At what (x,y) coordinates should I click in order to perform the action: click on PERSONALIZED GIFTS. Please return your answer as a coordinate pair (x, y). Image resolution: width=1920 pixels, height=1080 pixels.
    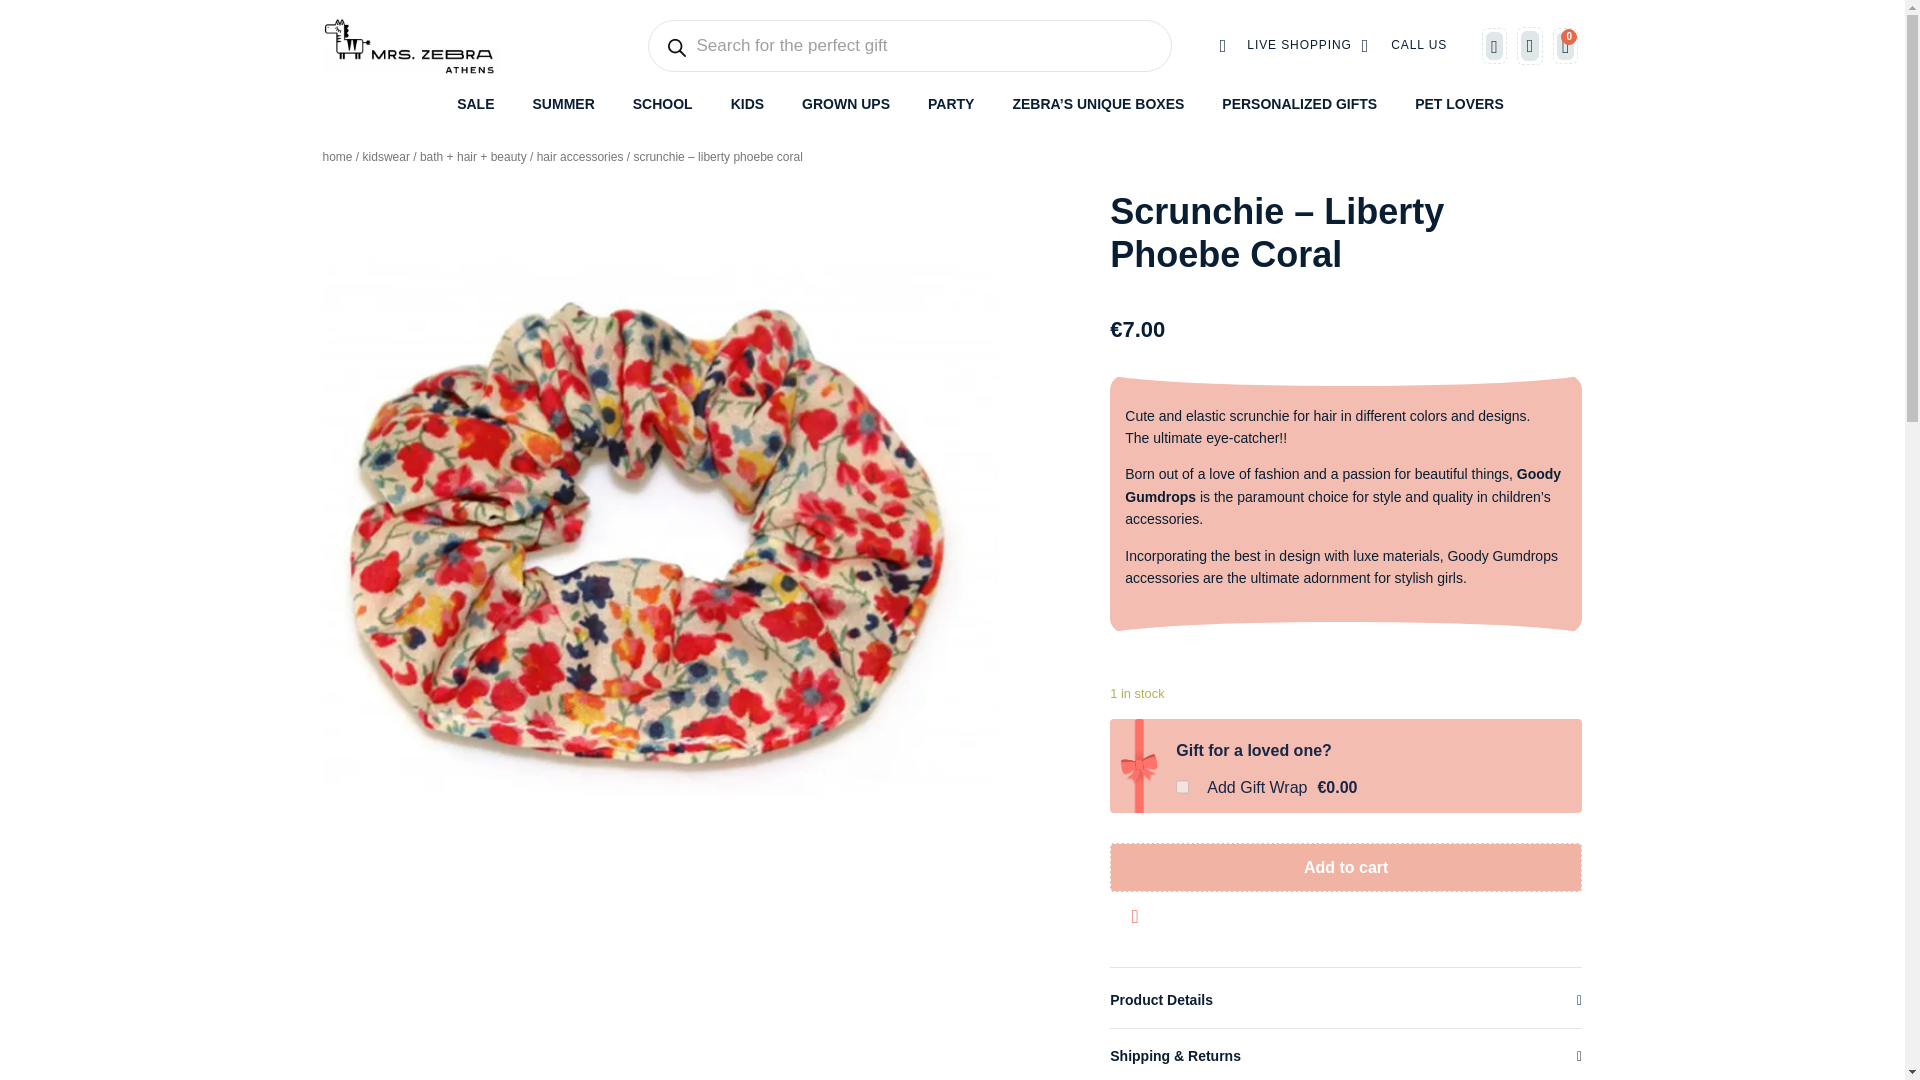
    Looking at the image, I should click on (1298, 104).